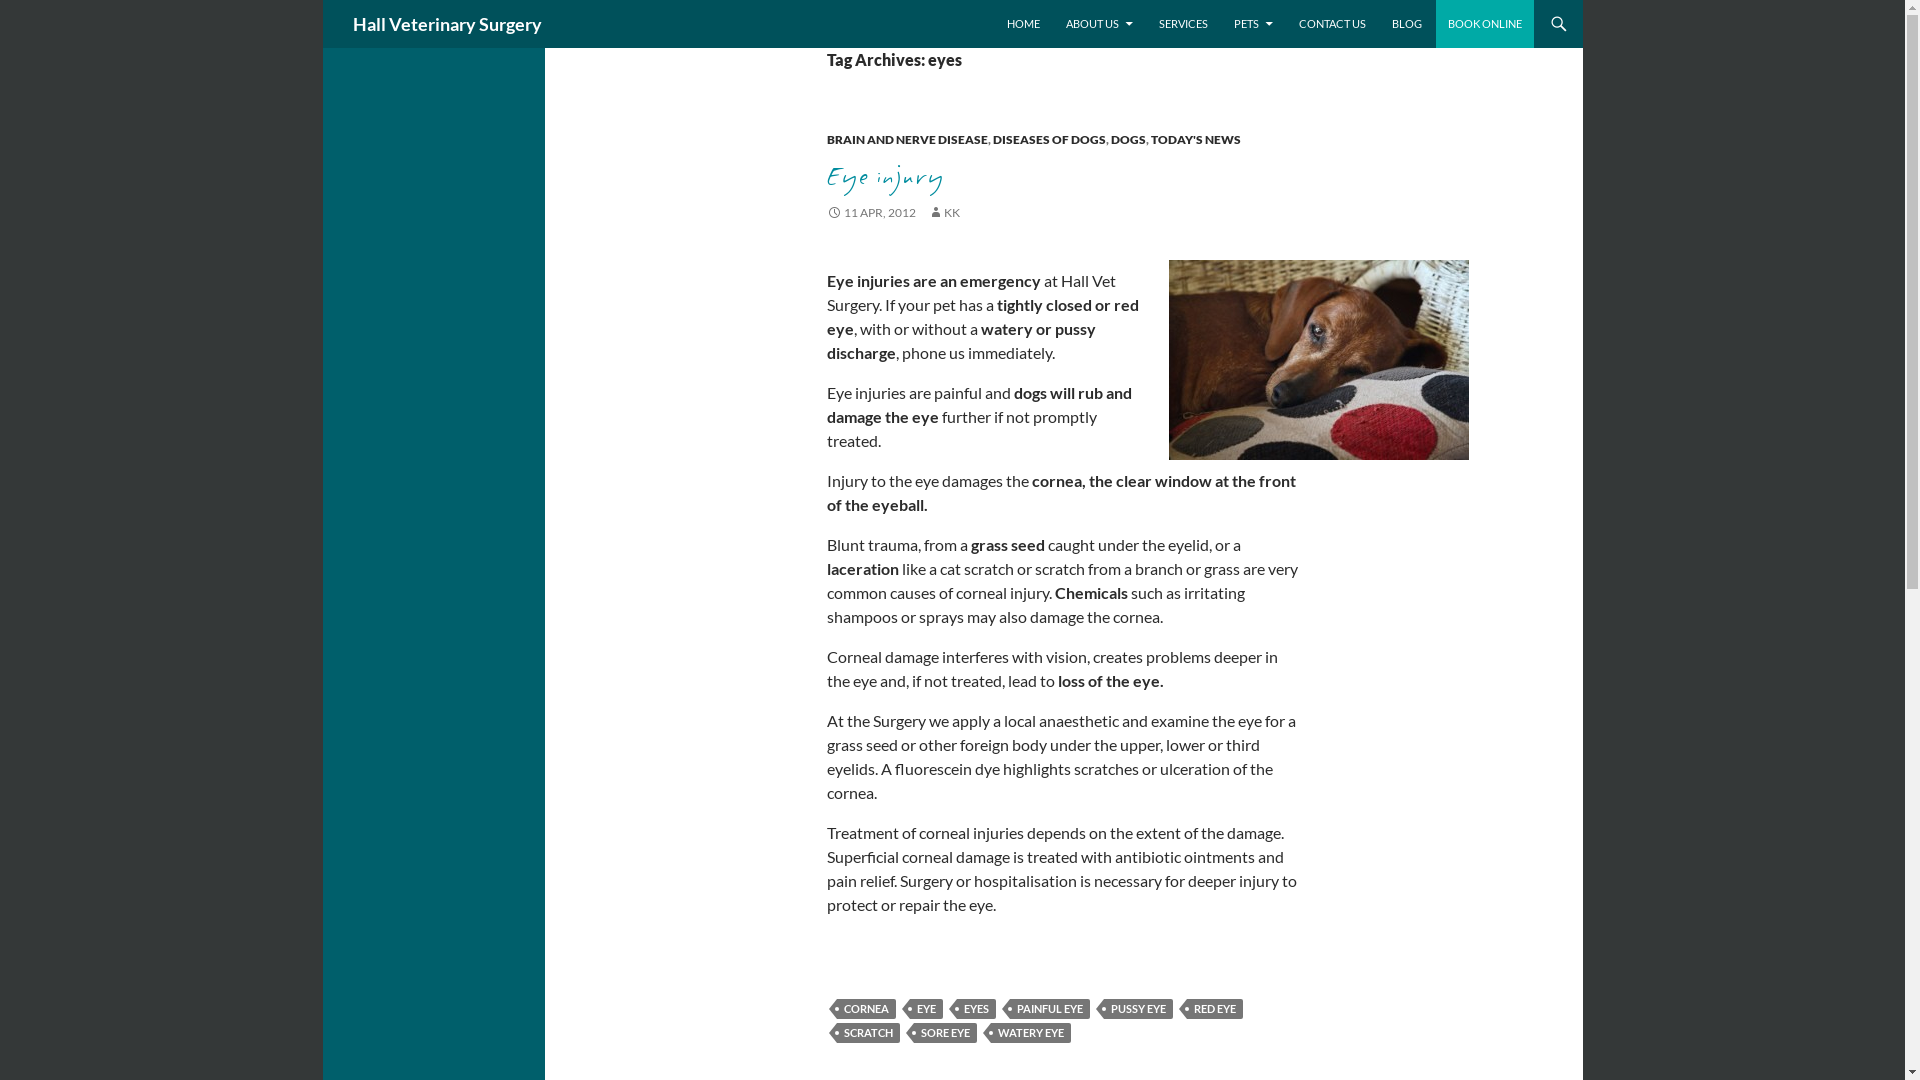 The height and width of the screenshot is (1080, 1920). Describe the element at coordinates (884, 176) in the screenshot. I see `Eye injury` at that location.